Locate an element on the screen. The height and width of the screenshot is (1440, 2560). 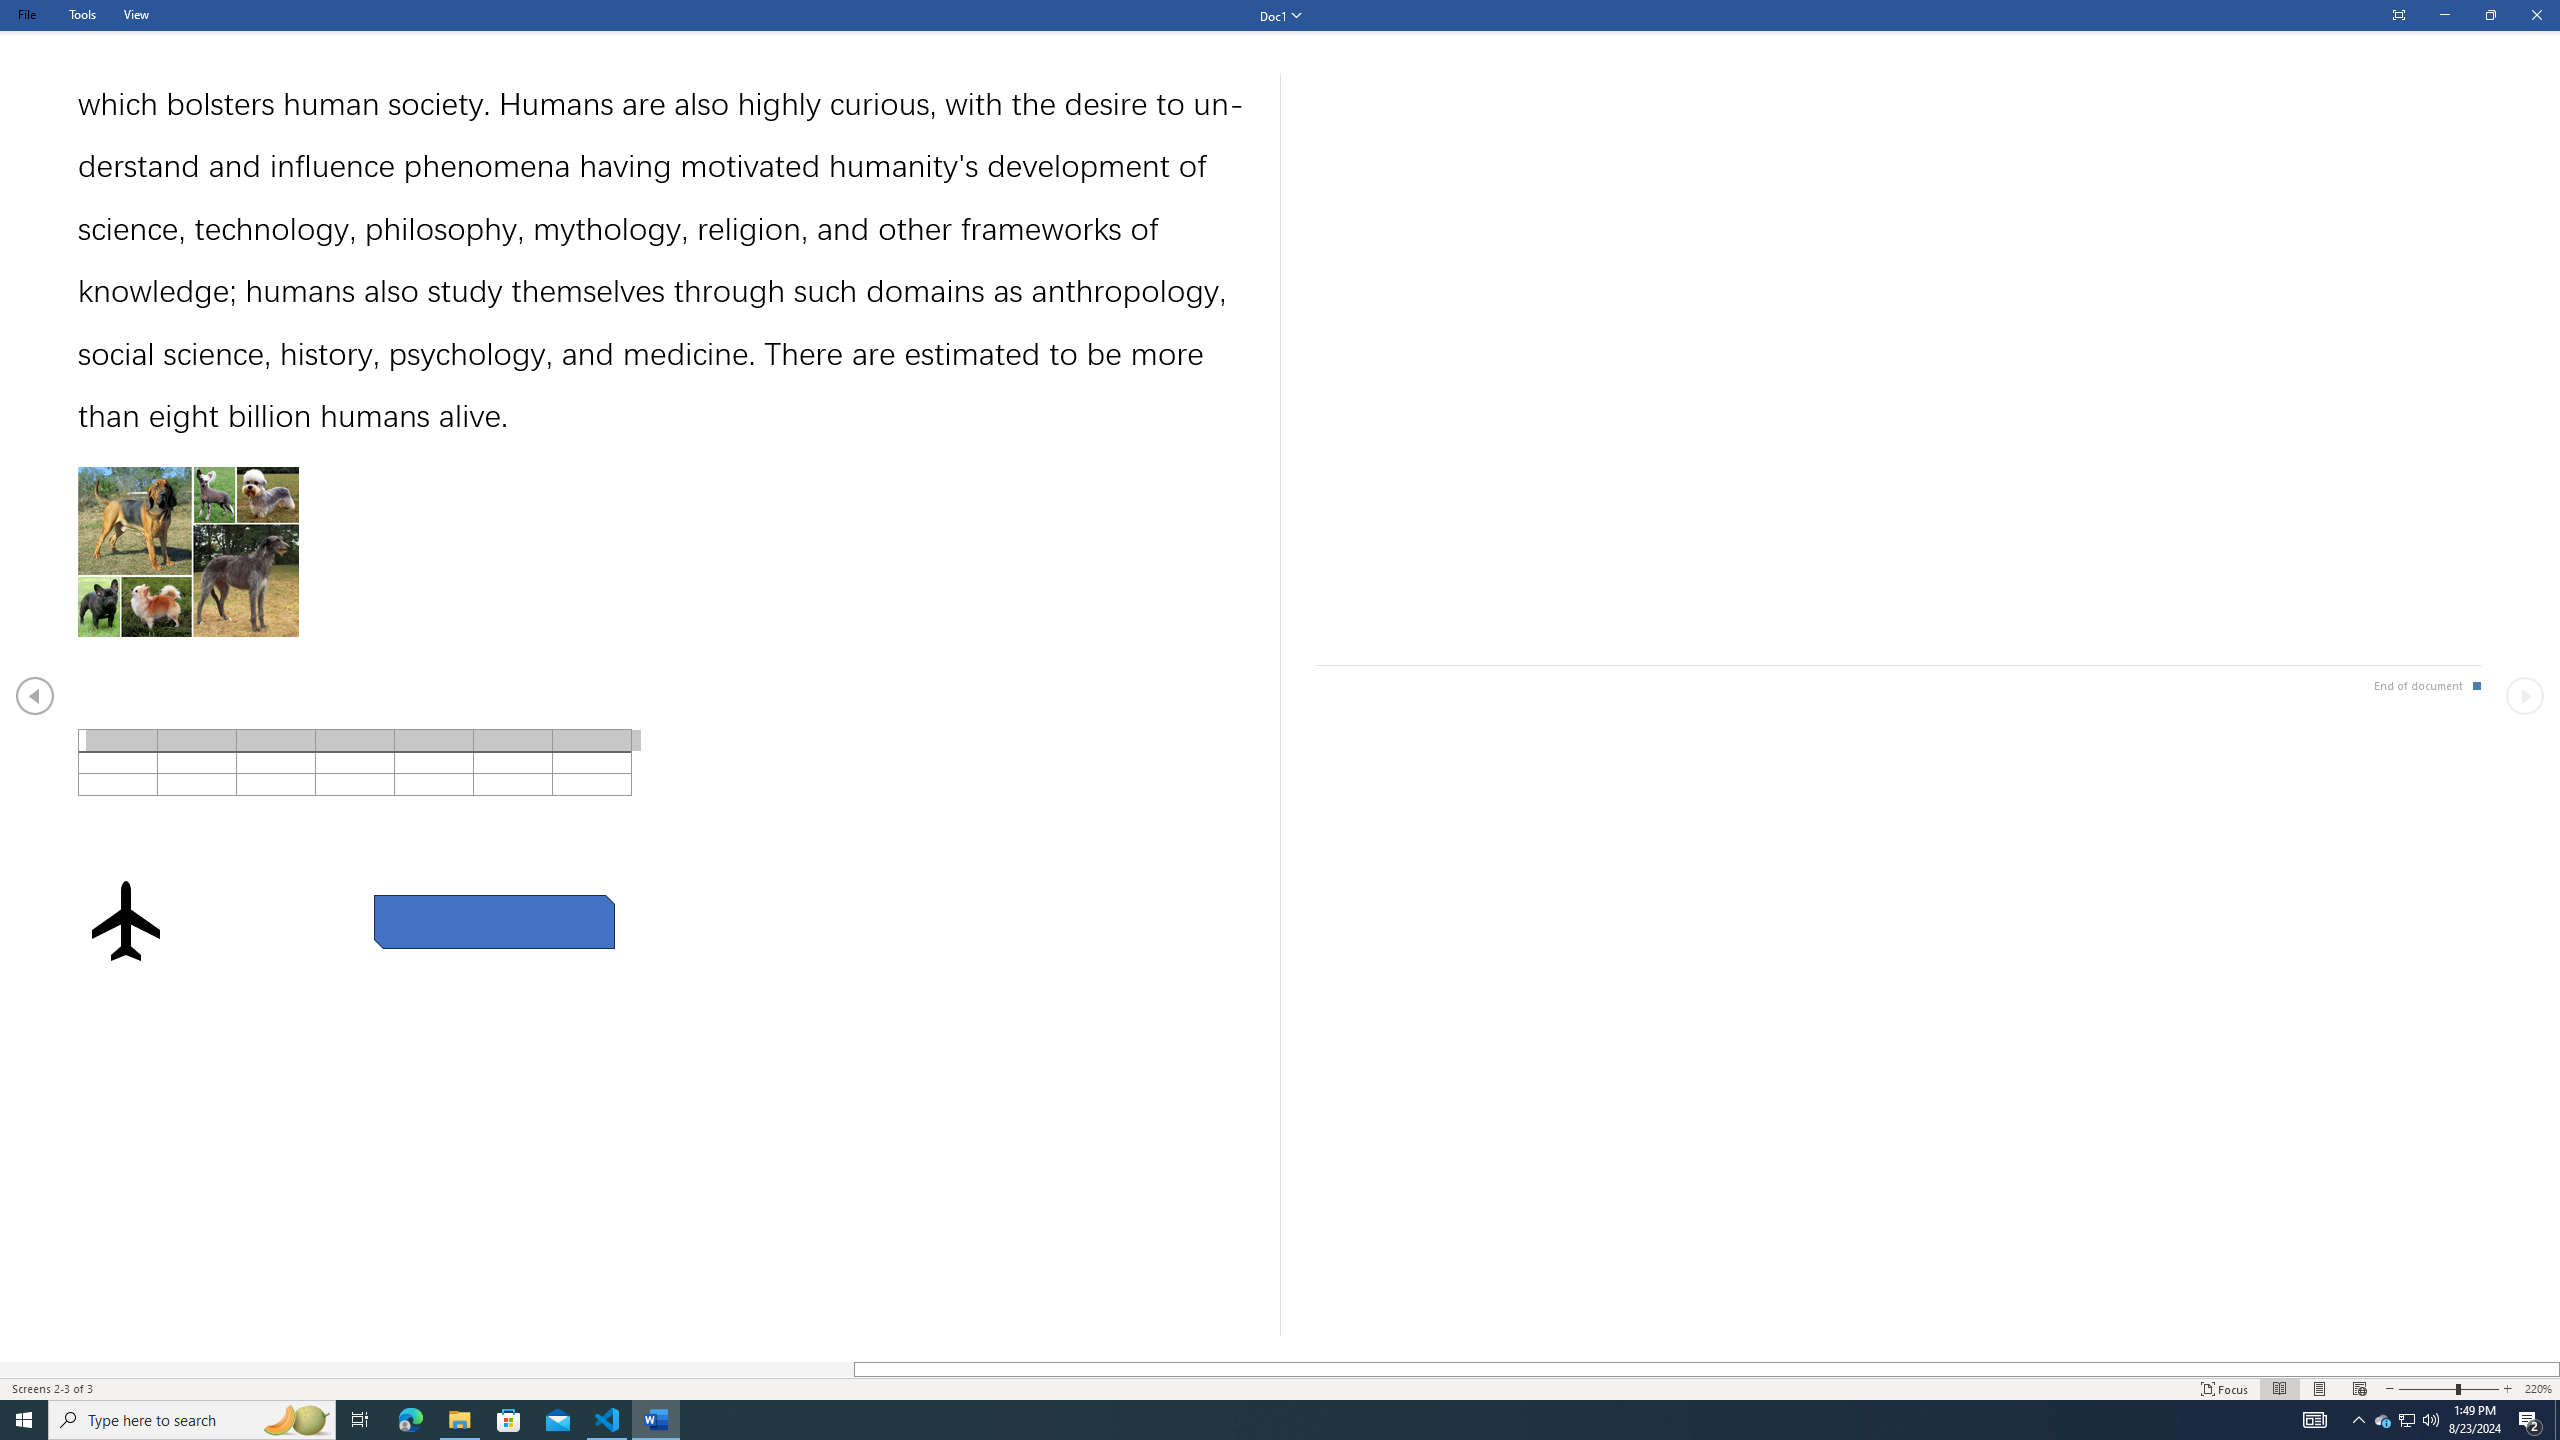
Airplane with solid fill is located at coordinates (125, 920).